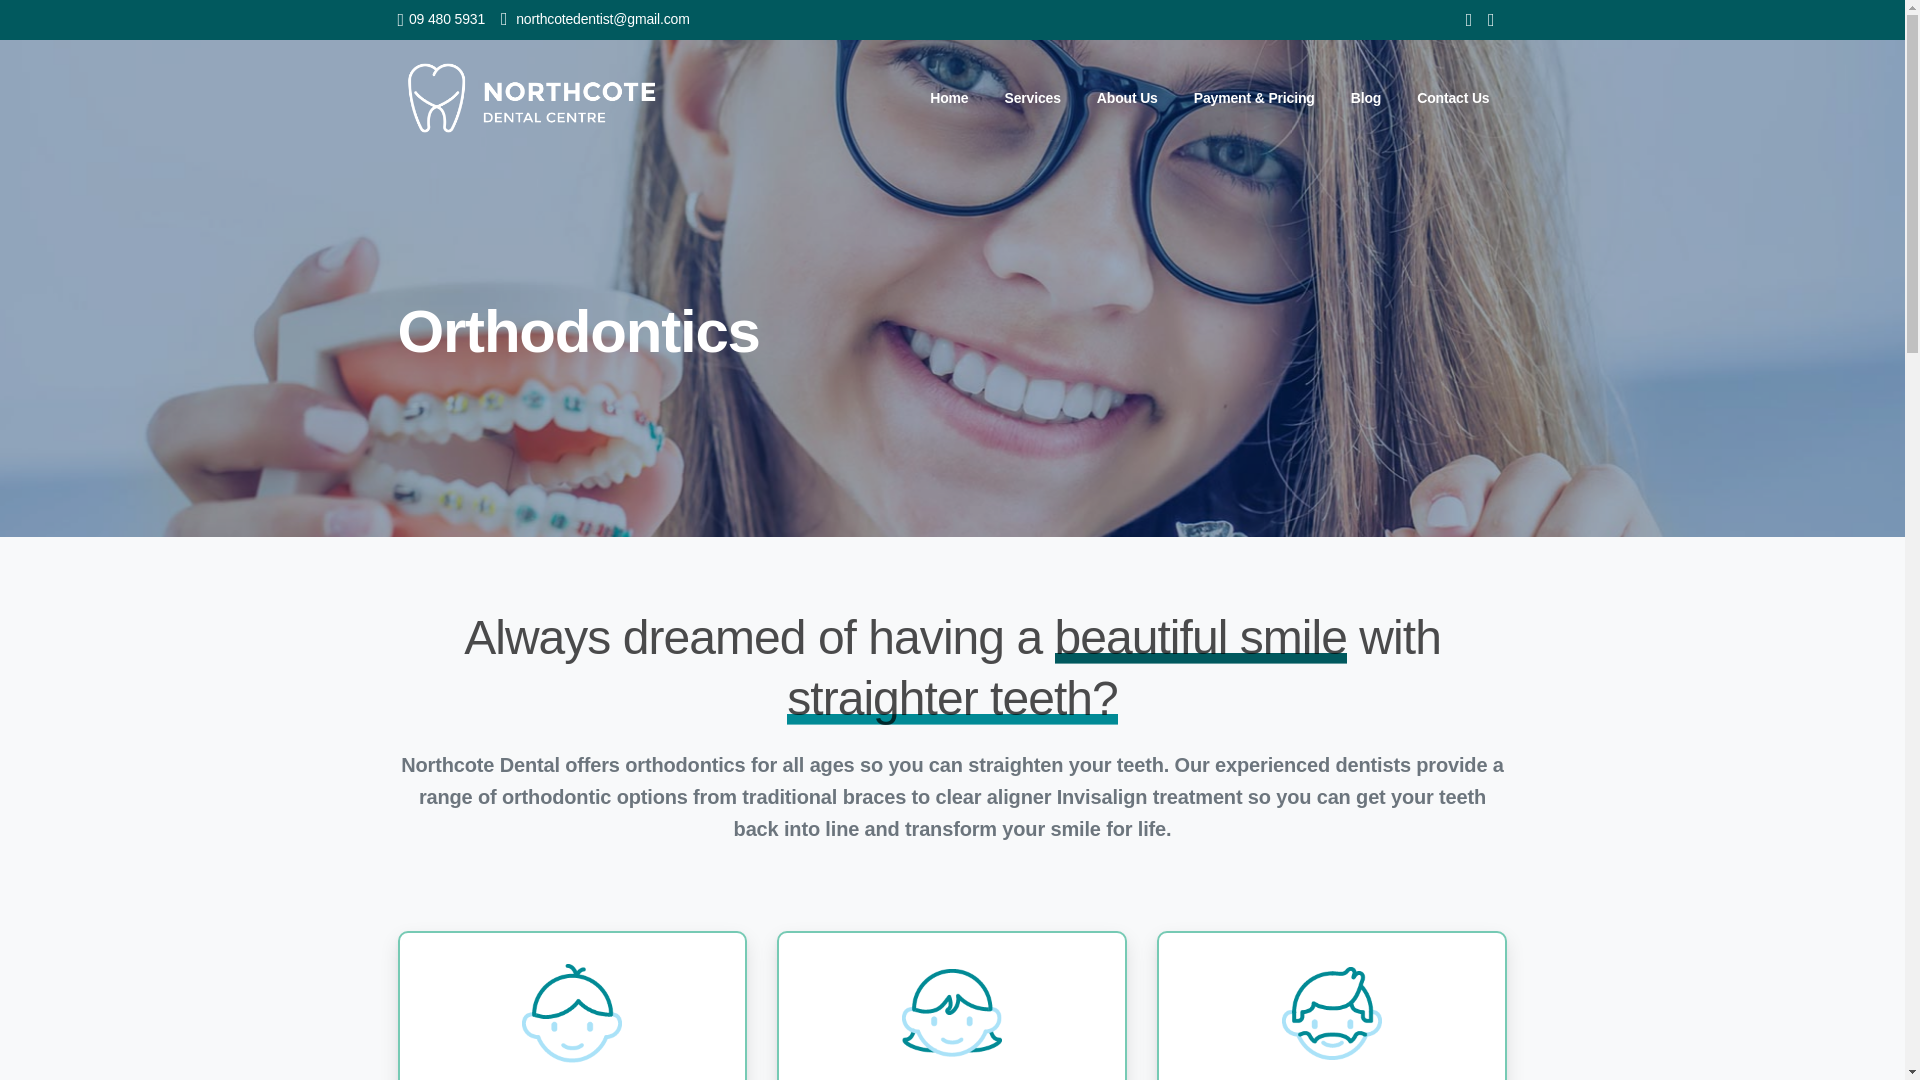 This screenshot has height=1080, width=1920. What do you see at coordinates (1490, 20) in the screenshot?
I see `instagram` at bounding box center [1490, 20].